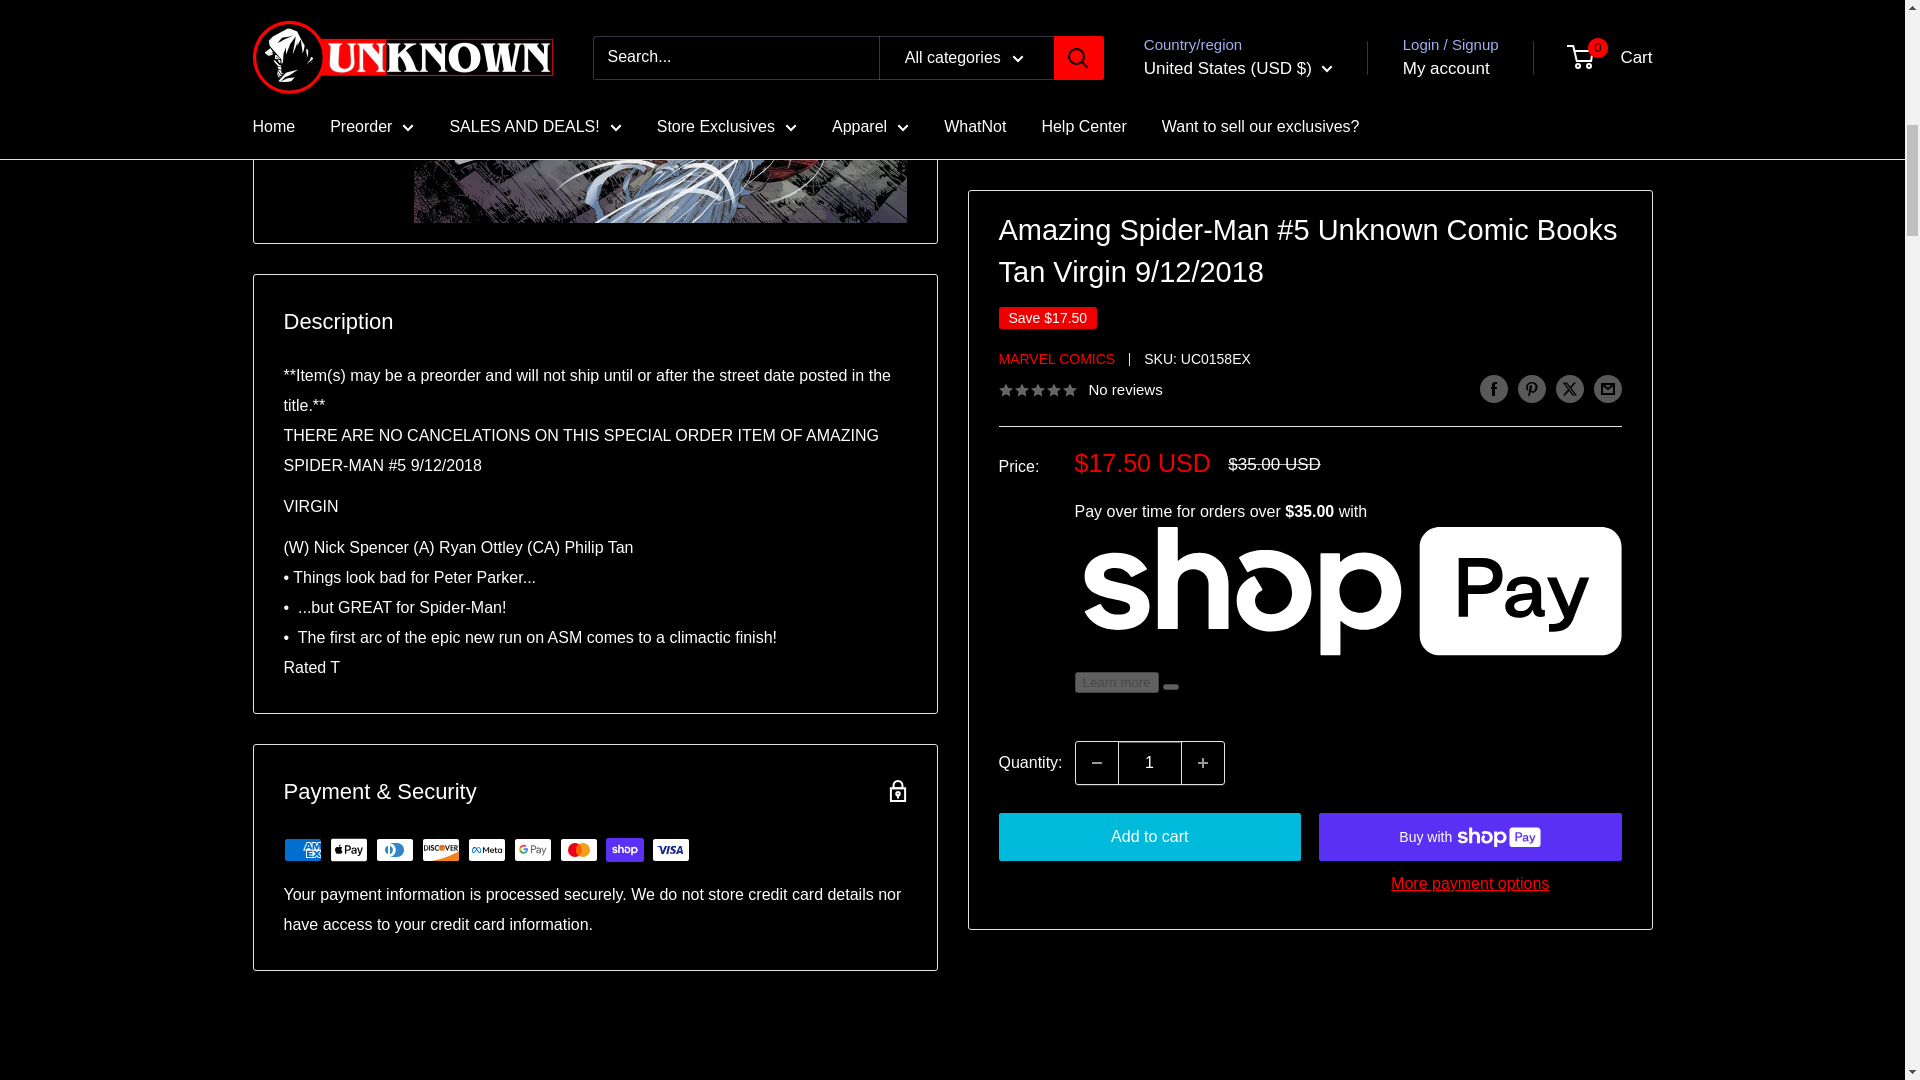 This screenshot has height=1080, width=1920. Describe the element at coordinates (1096, 14) in the screenshot. I see `Decrease quantity by 1` at that location.